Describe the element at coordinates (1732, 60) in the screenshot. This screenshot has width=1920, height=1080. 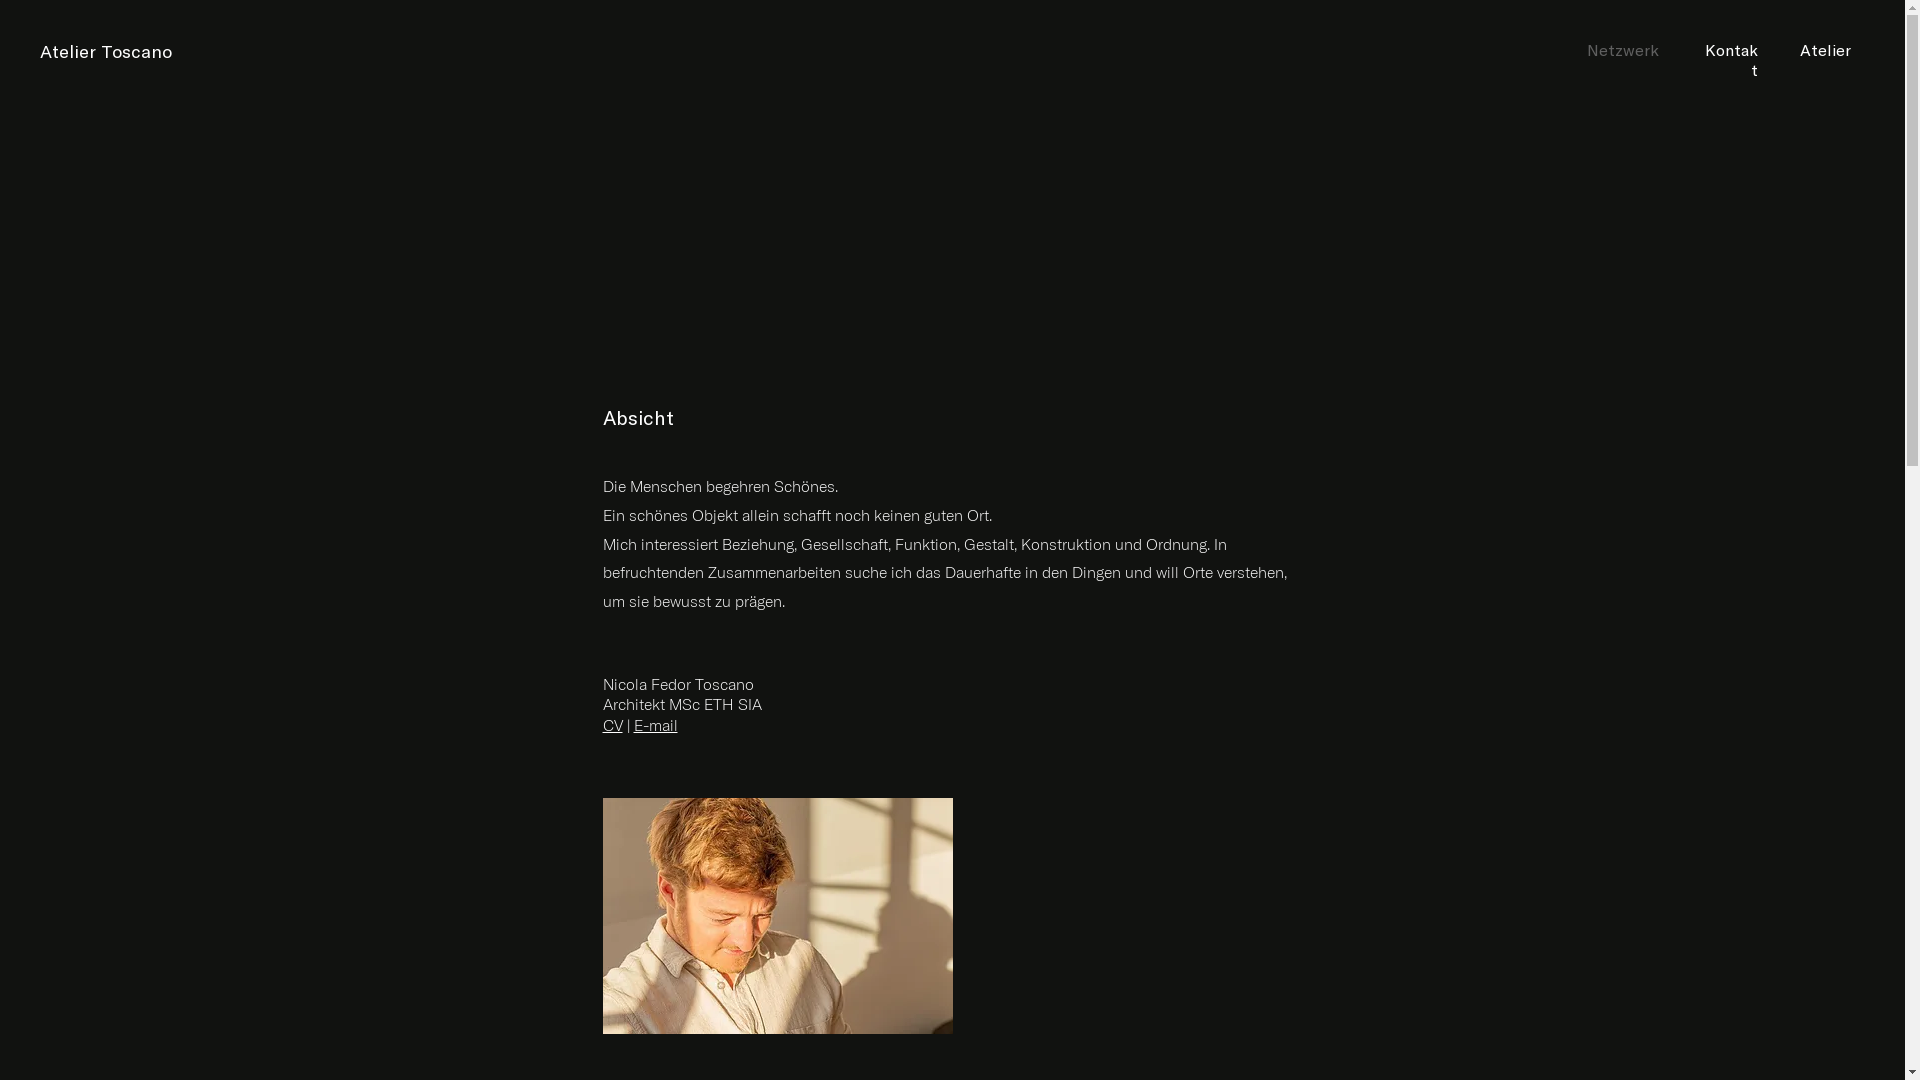
I see `Kontakt` at that location.